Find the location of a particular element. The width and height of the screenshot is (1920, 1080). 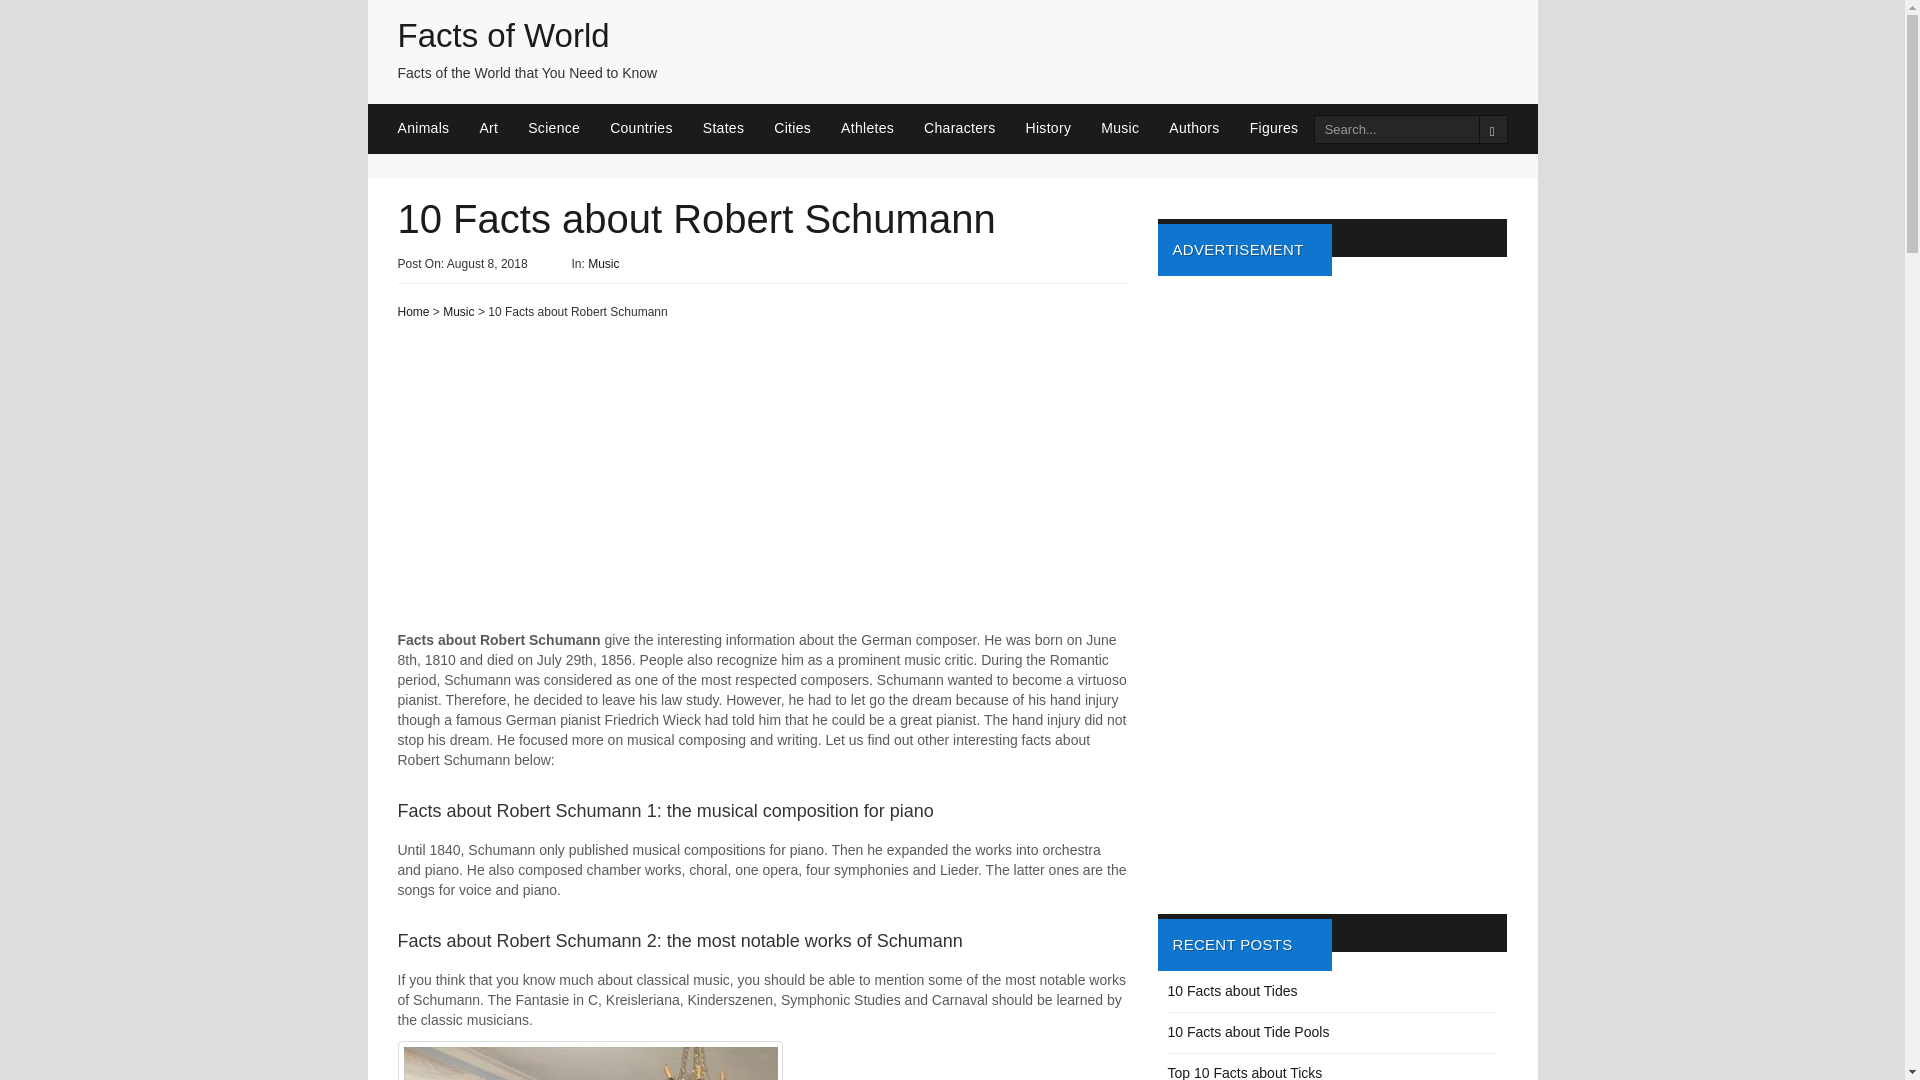

Advertisement is located at coordinates (762, 481).